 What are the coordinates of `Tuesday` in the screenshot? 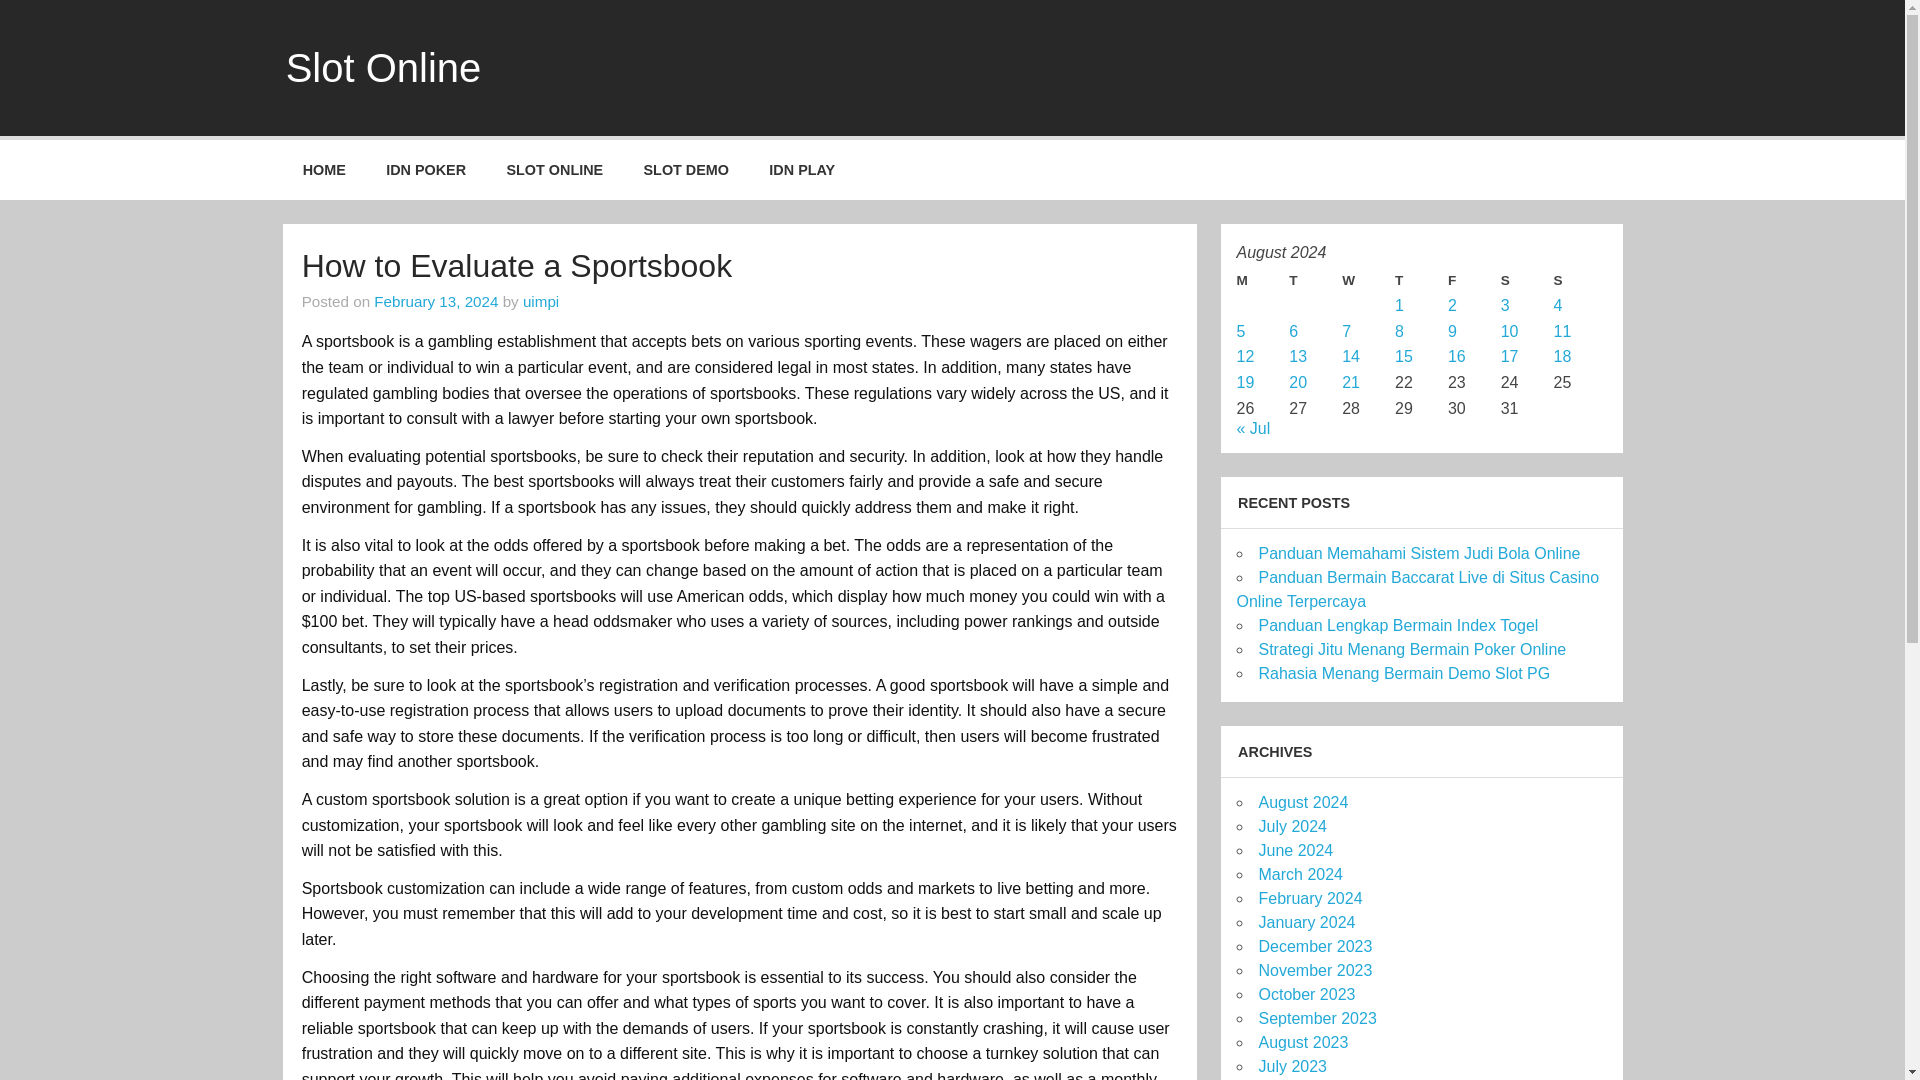 It's located at (1315, 280).